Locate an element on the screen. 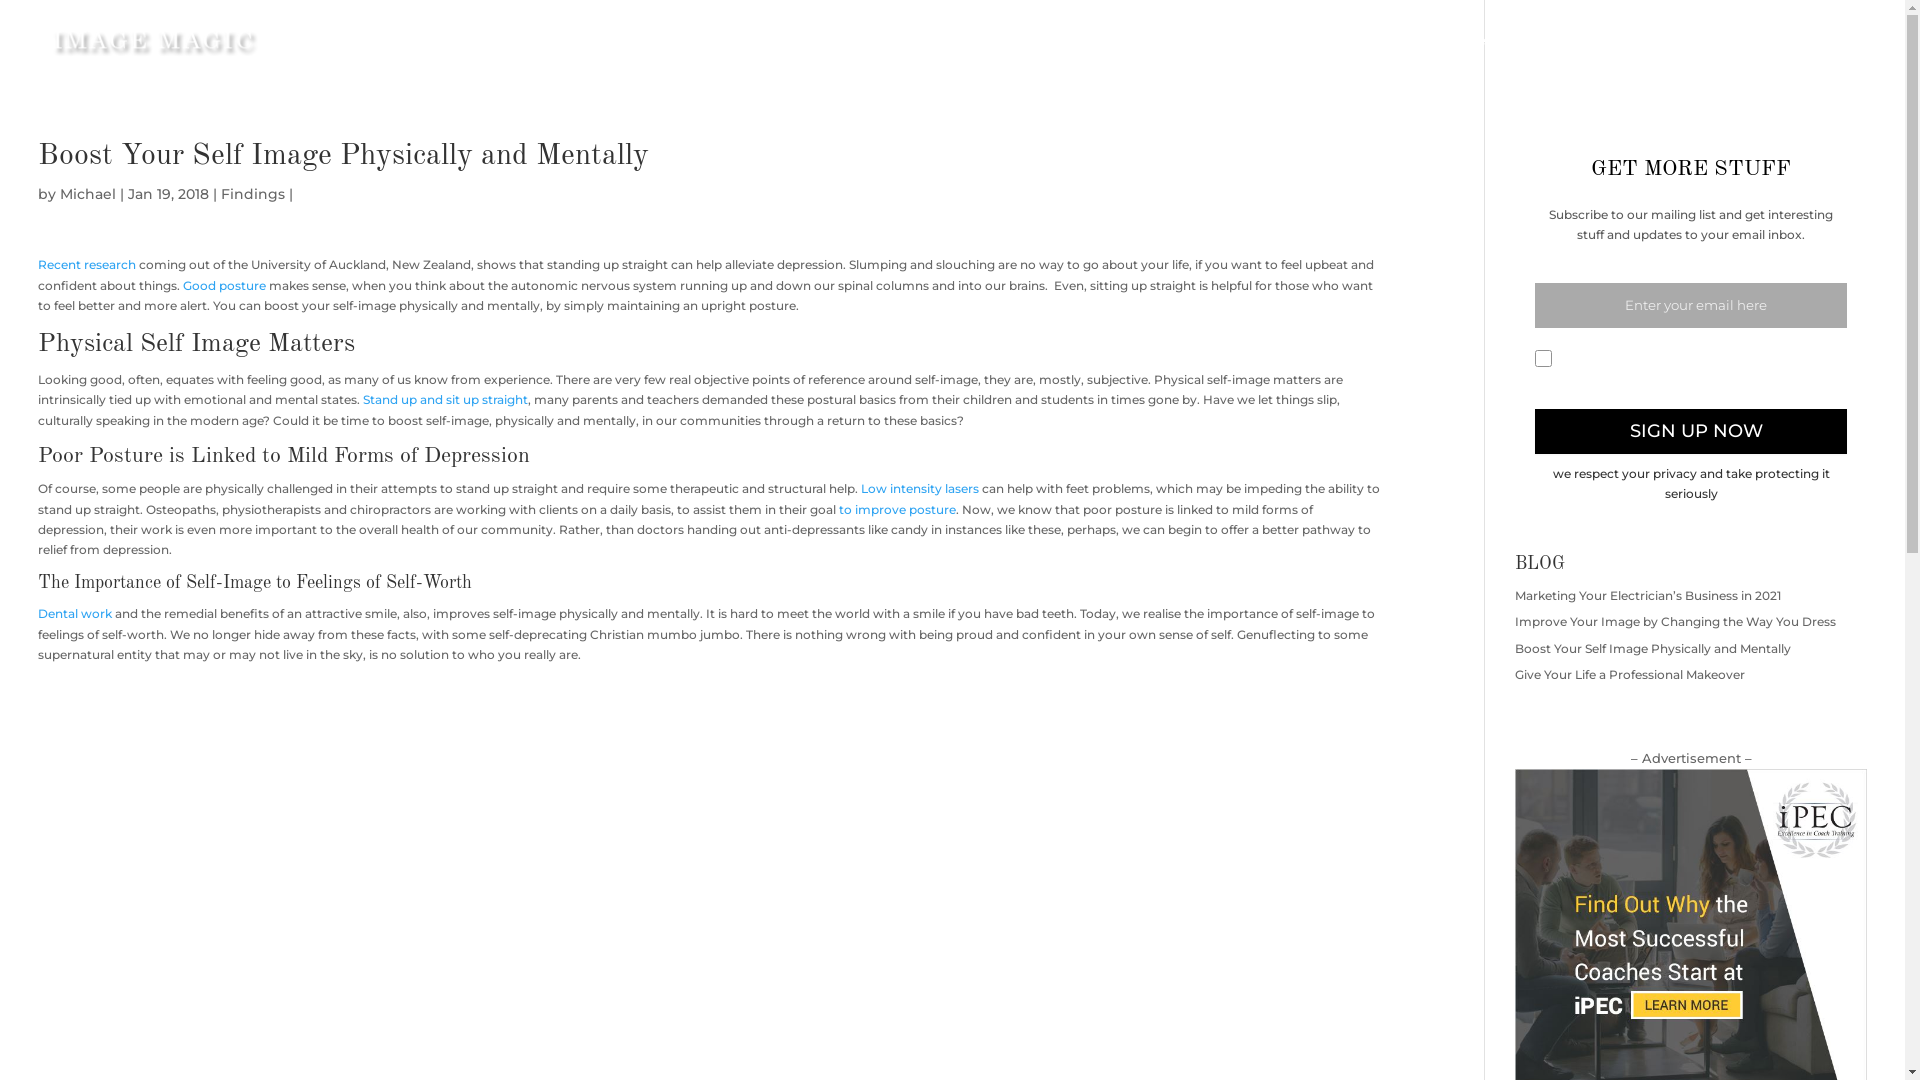  Home is located at coordinates (1360, 56).